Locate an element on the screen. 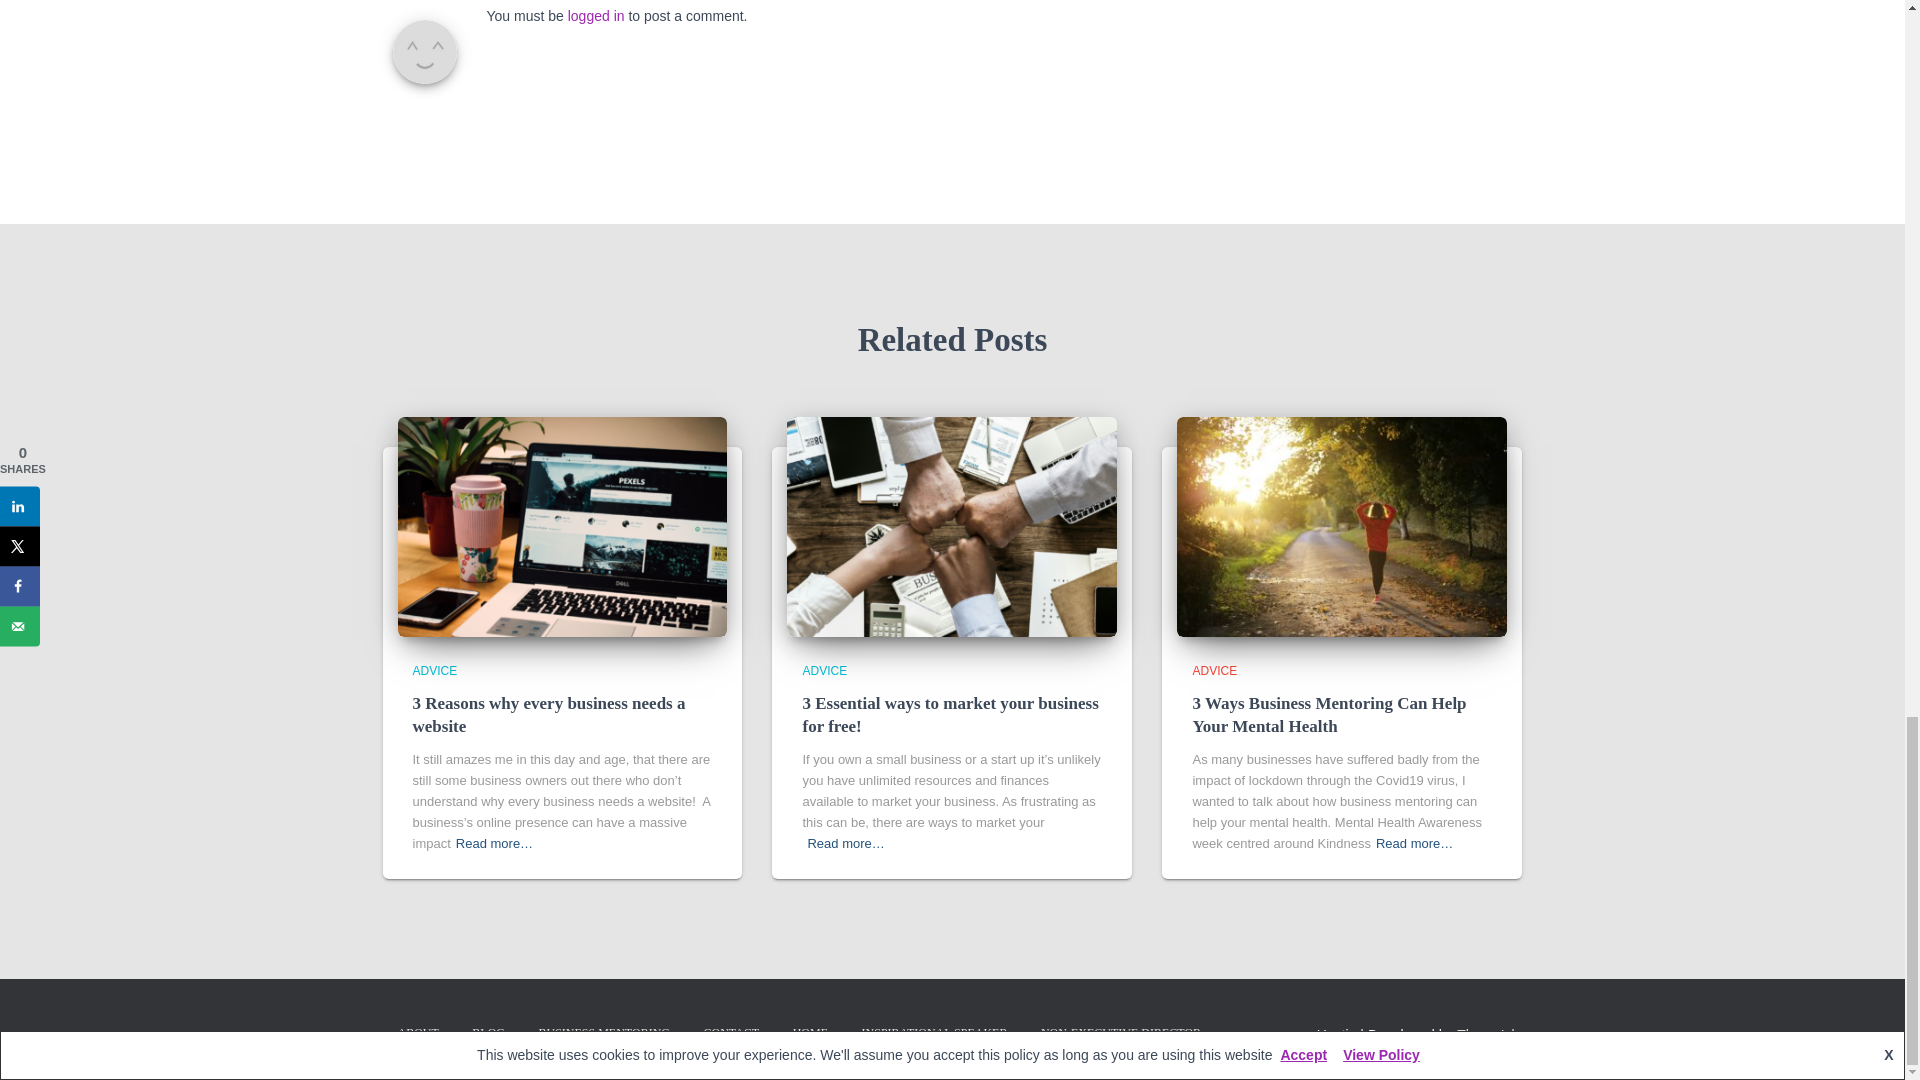 The width and height of the screenshot is (1920, 1080). 3 Reasons why every business needs a website is located at coordinates (562, 526).